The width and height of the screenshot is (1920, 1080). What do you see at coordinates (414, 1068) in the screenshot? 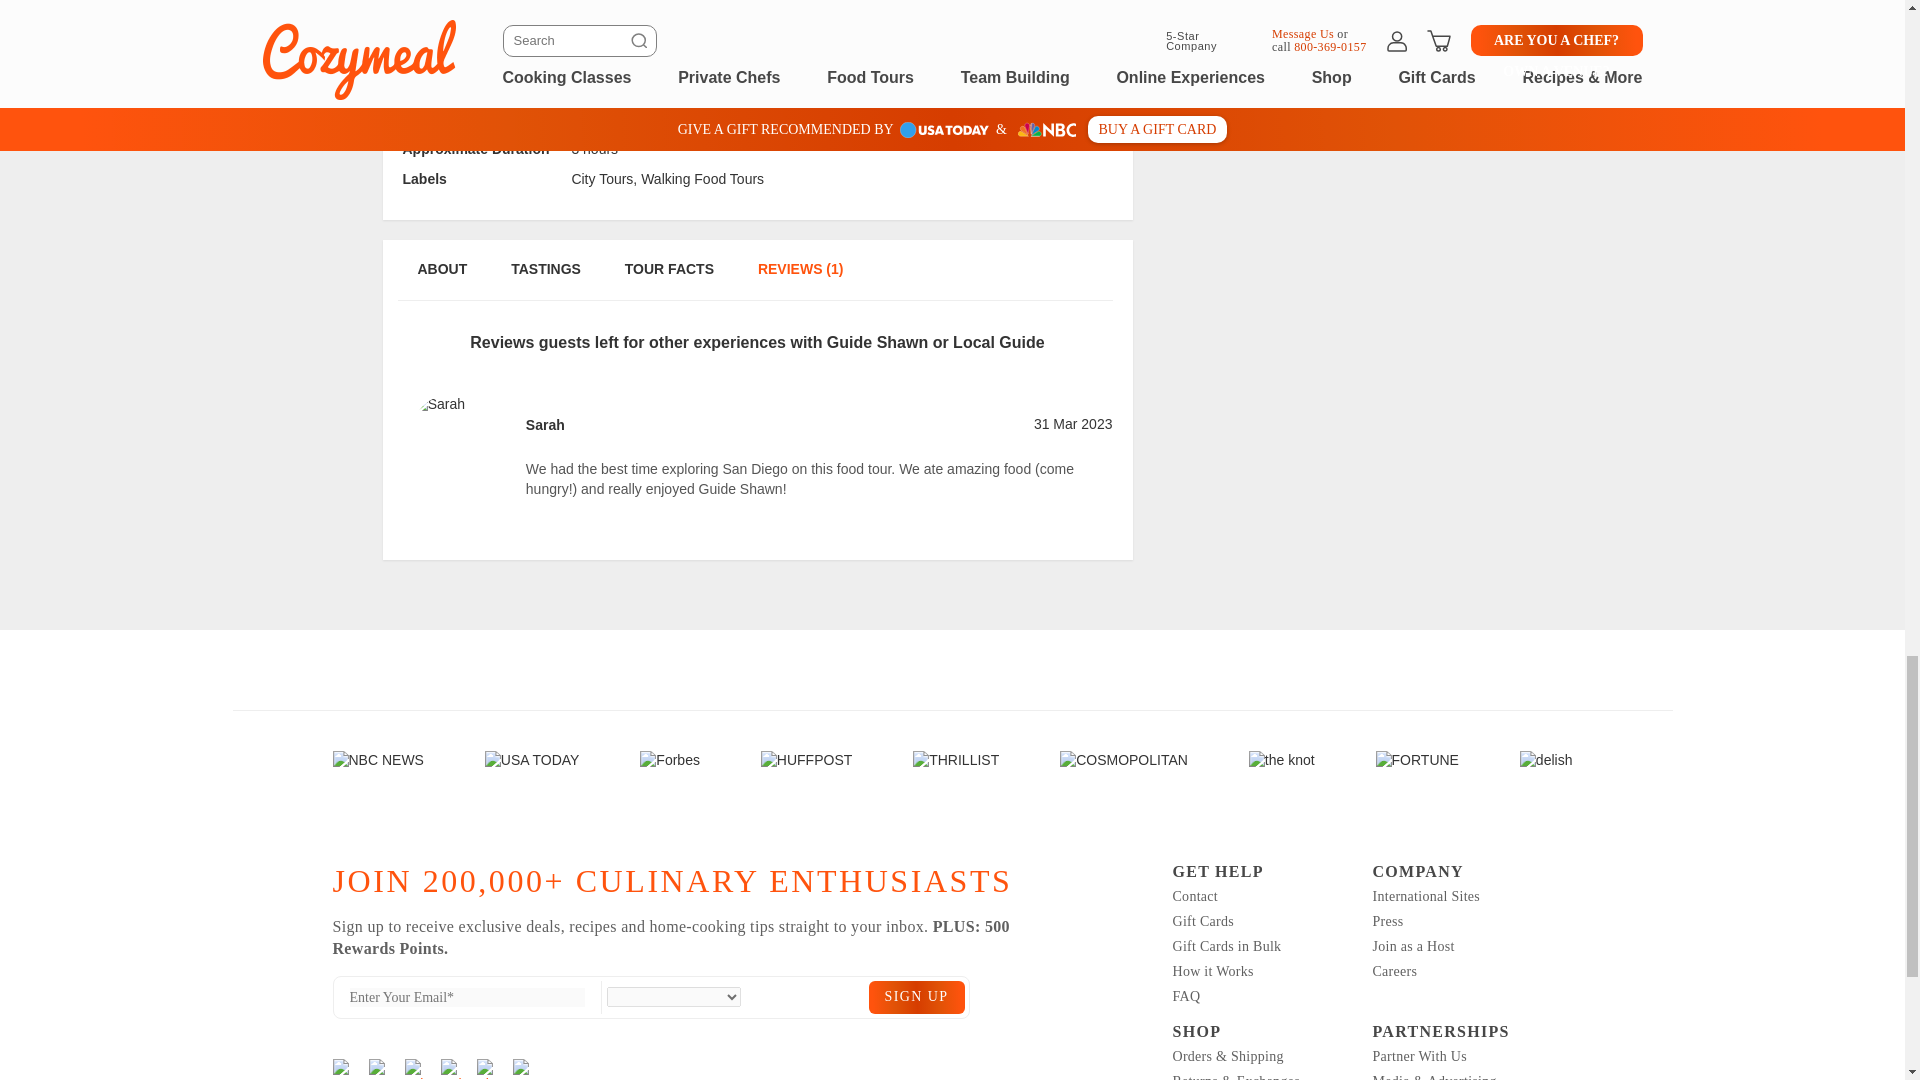
I see `Yelp` at bounding box center [414, 1068].